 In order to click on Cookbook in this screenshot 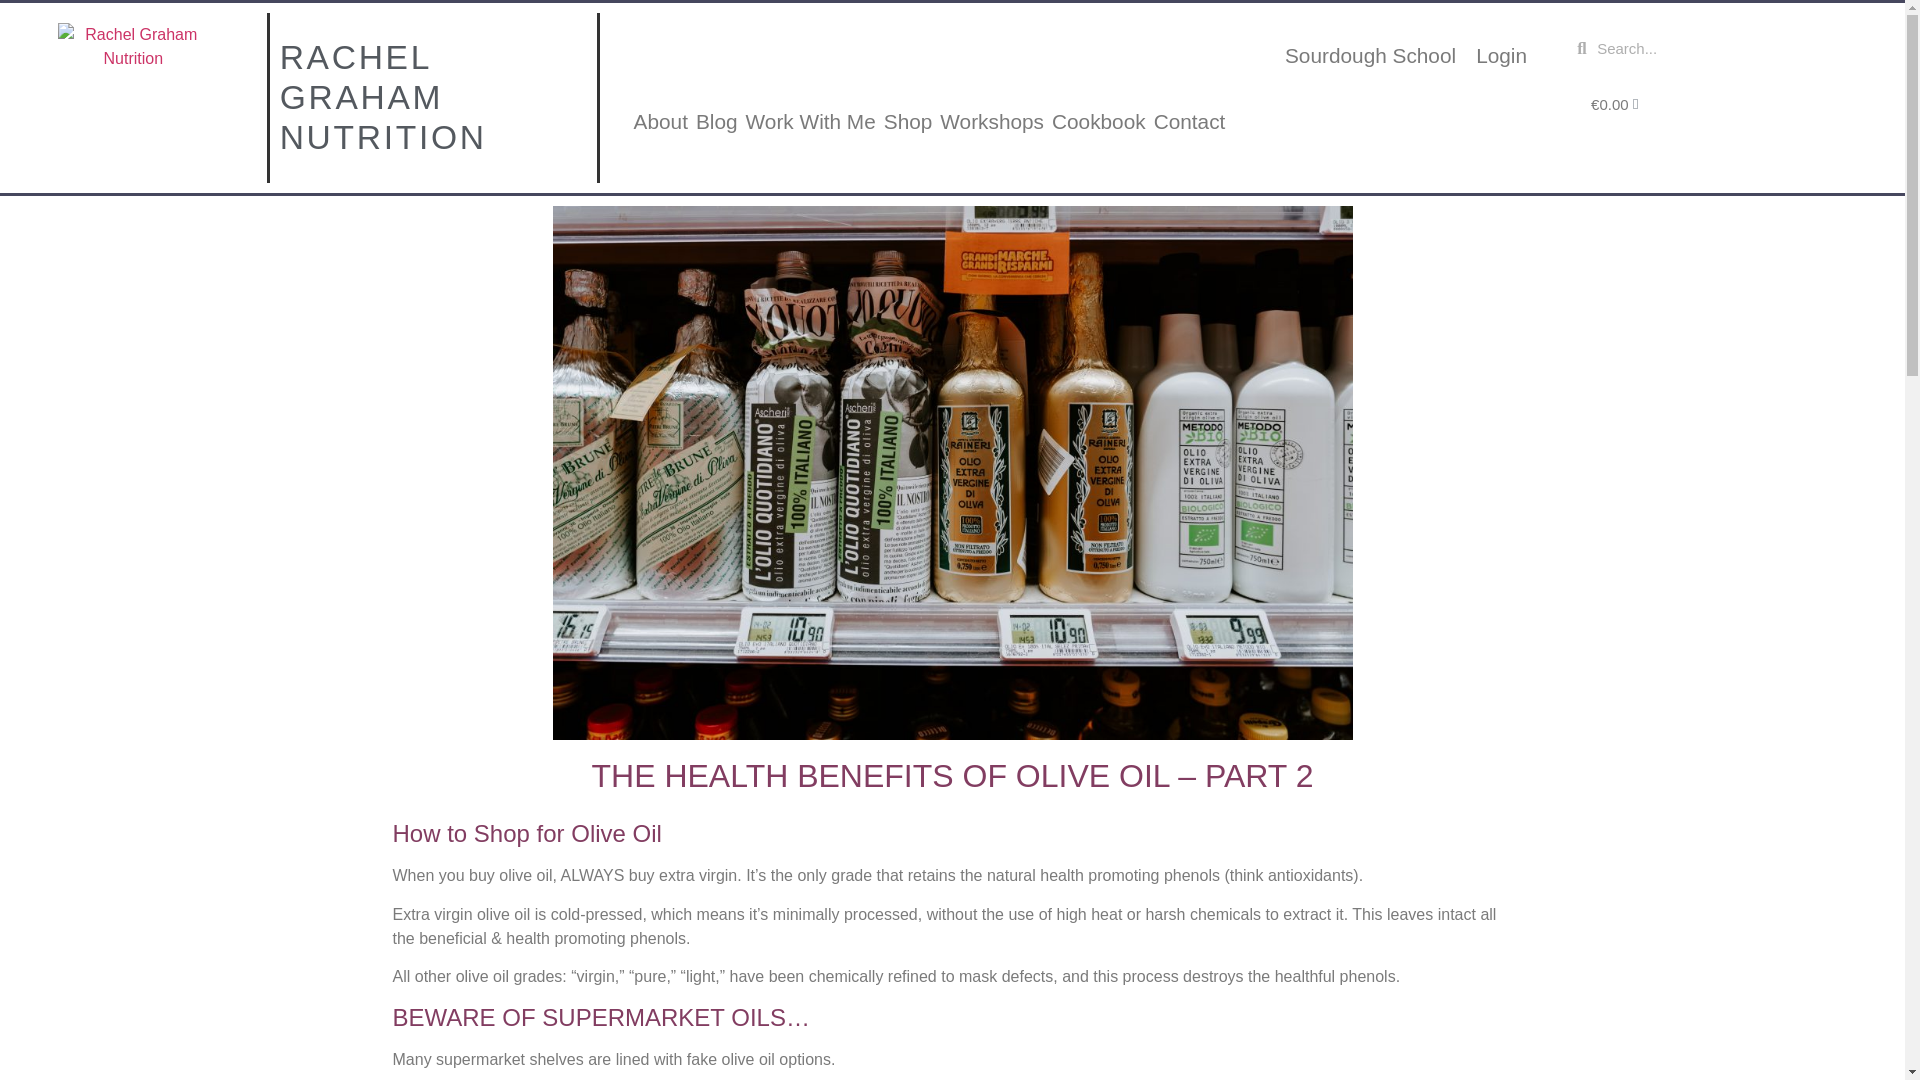, I will do `click(1099, 122)`.